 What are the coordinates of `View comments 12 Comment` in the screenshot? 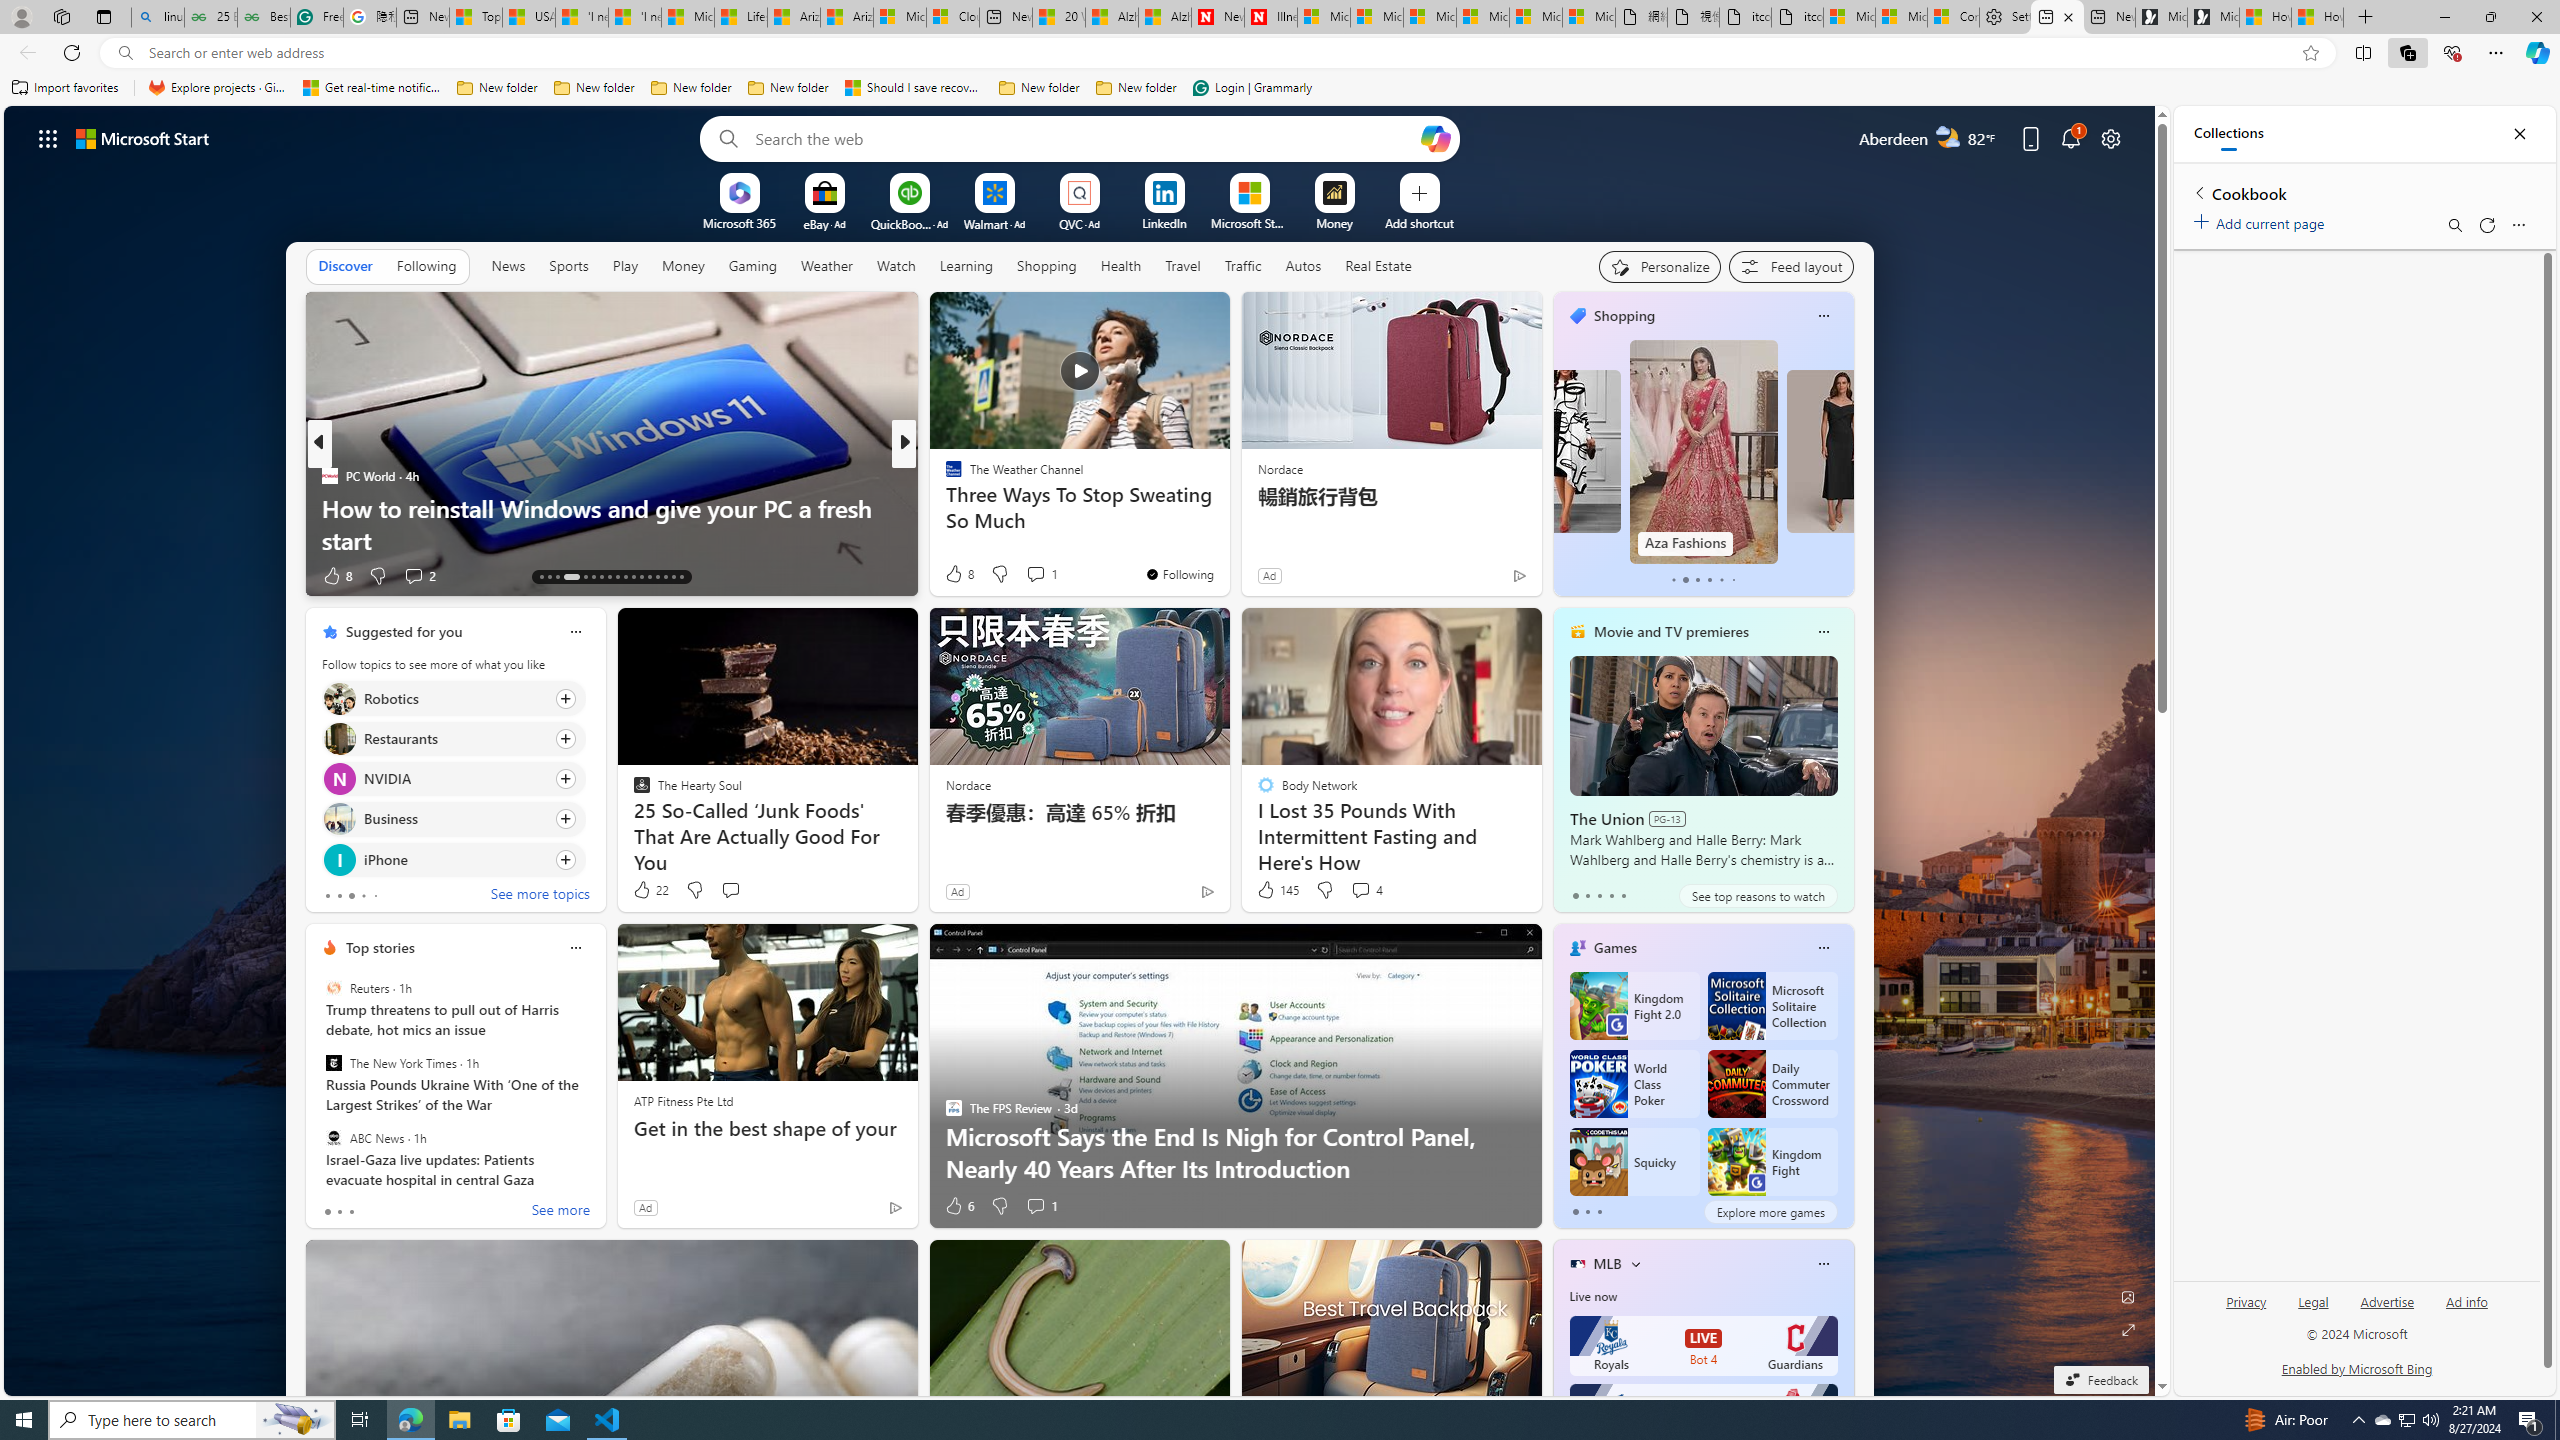 It's located at (1050, 576).